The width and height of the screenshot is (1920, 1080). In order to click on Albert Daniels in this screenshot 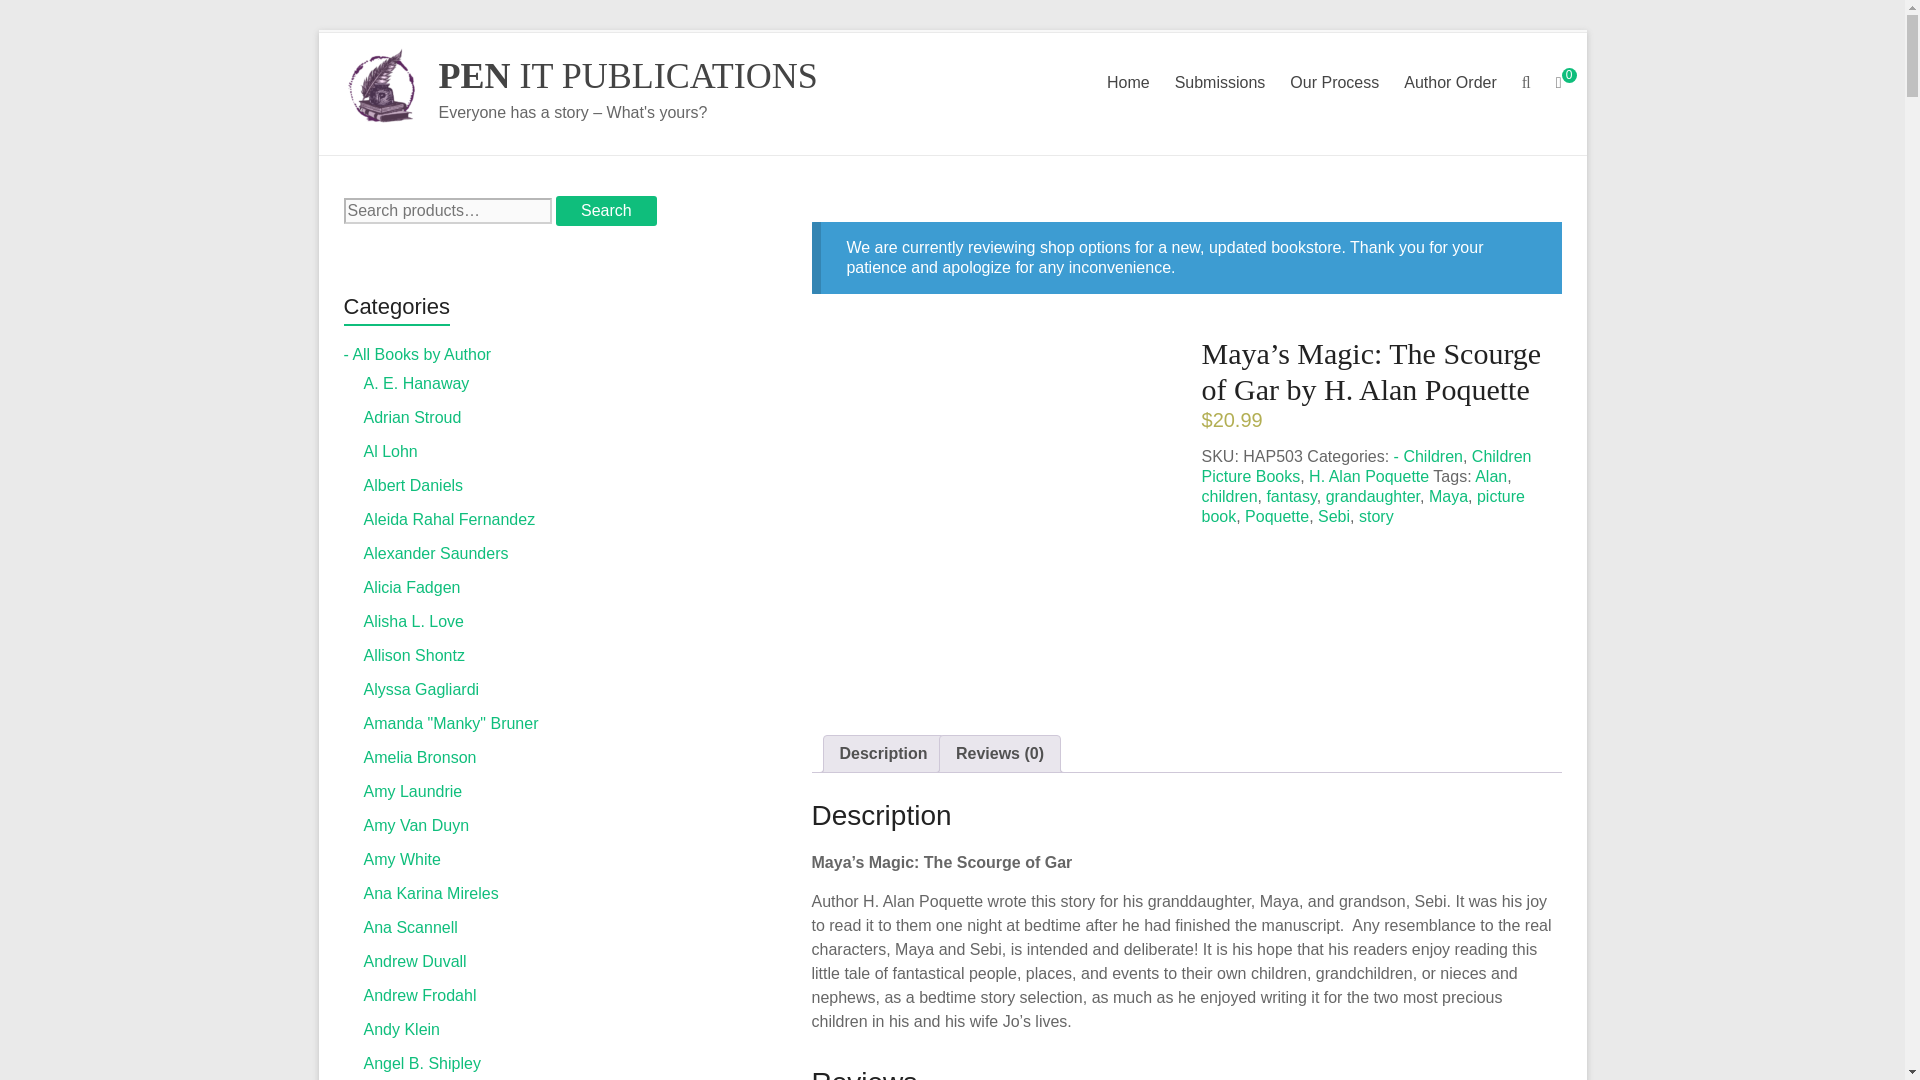, I will do `click(414, 485)`.